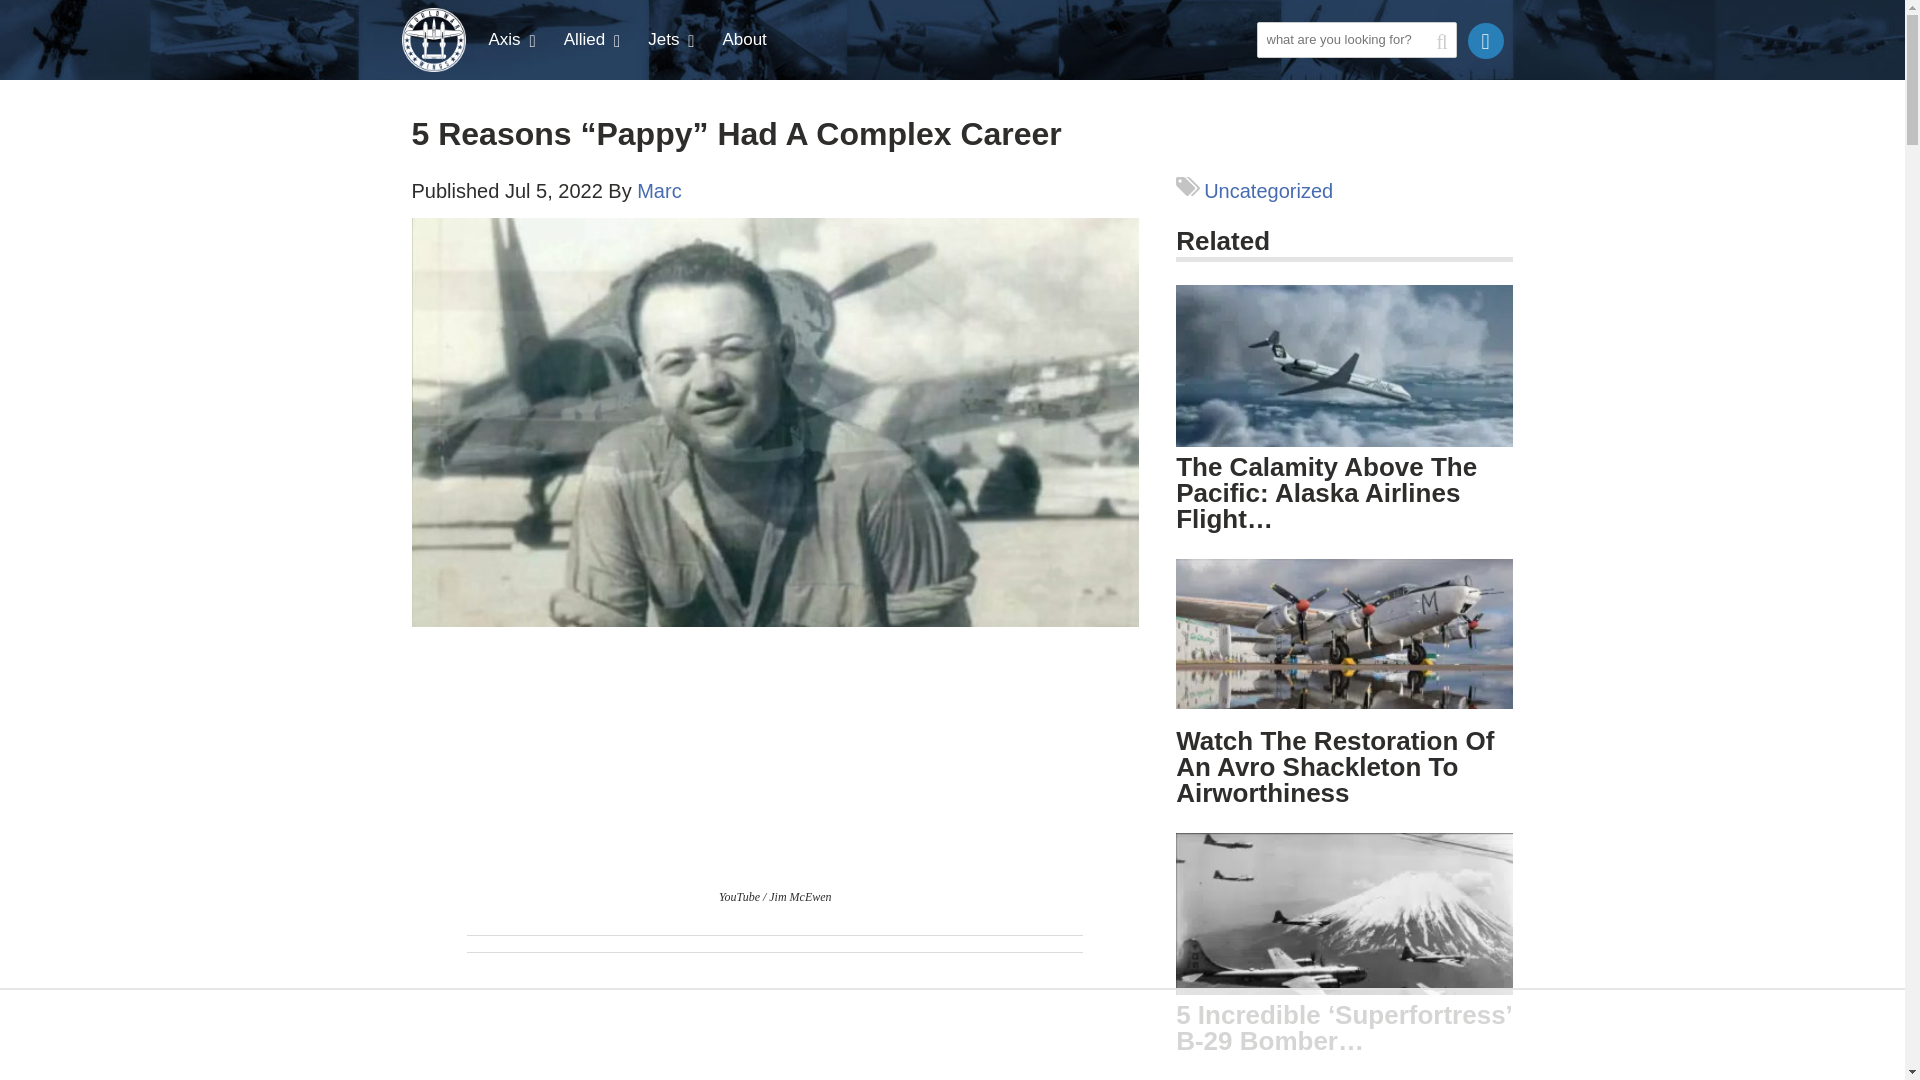  I want to click on Axis, so click(514, 40).